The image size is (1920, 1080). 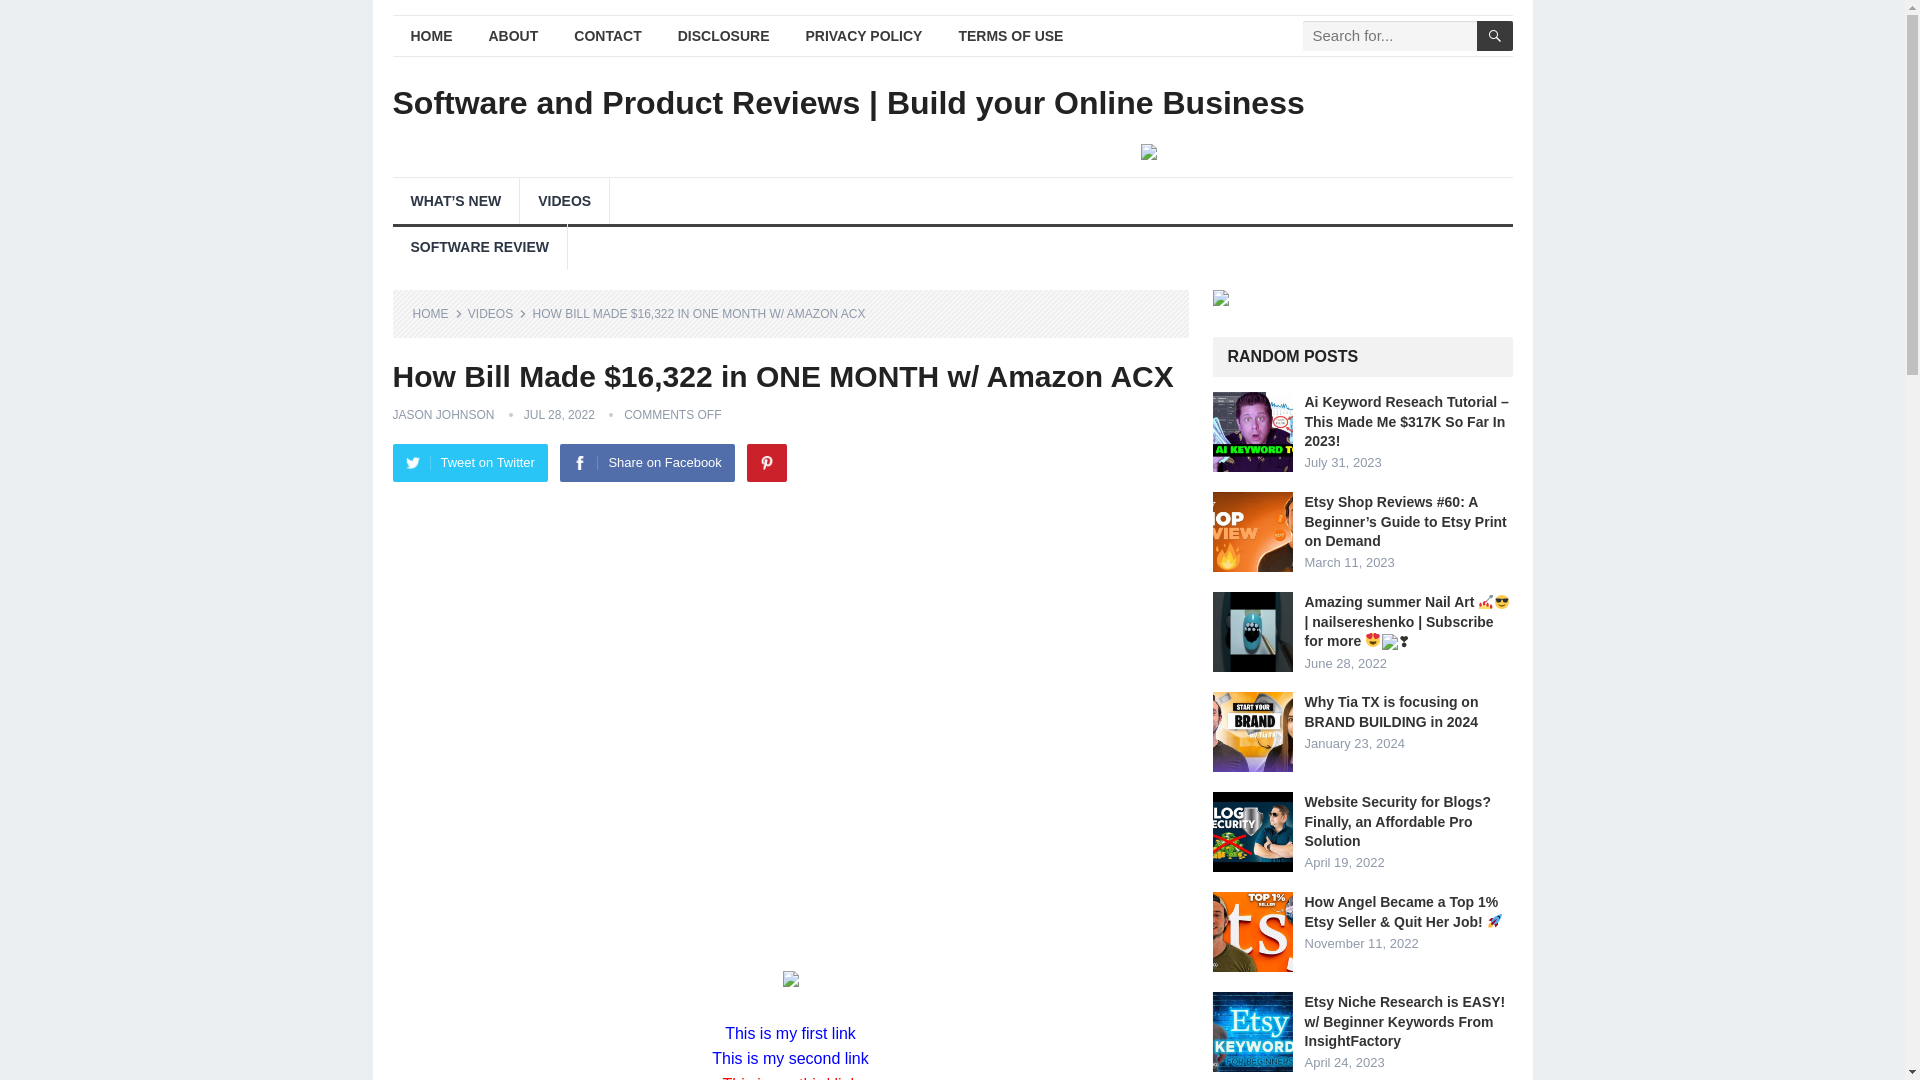 What do you see at coordinates (646, 462) in the screenshot?
I see `Share on Facebook` at bounding box center [646, 462].